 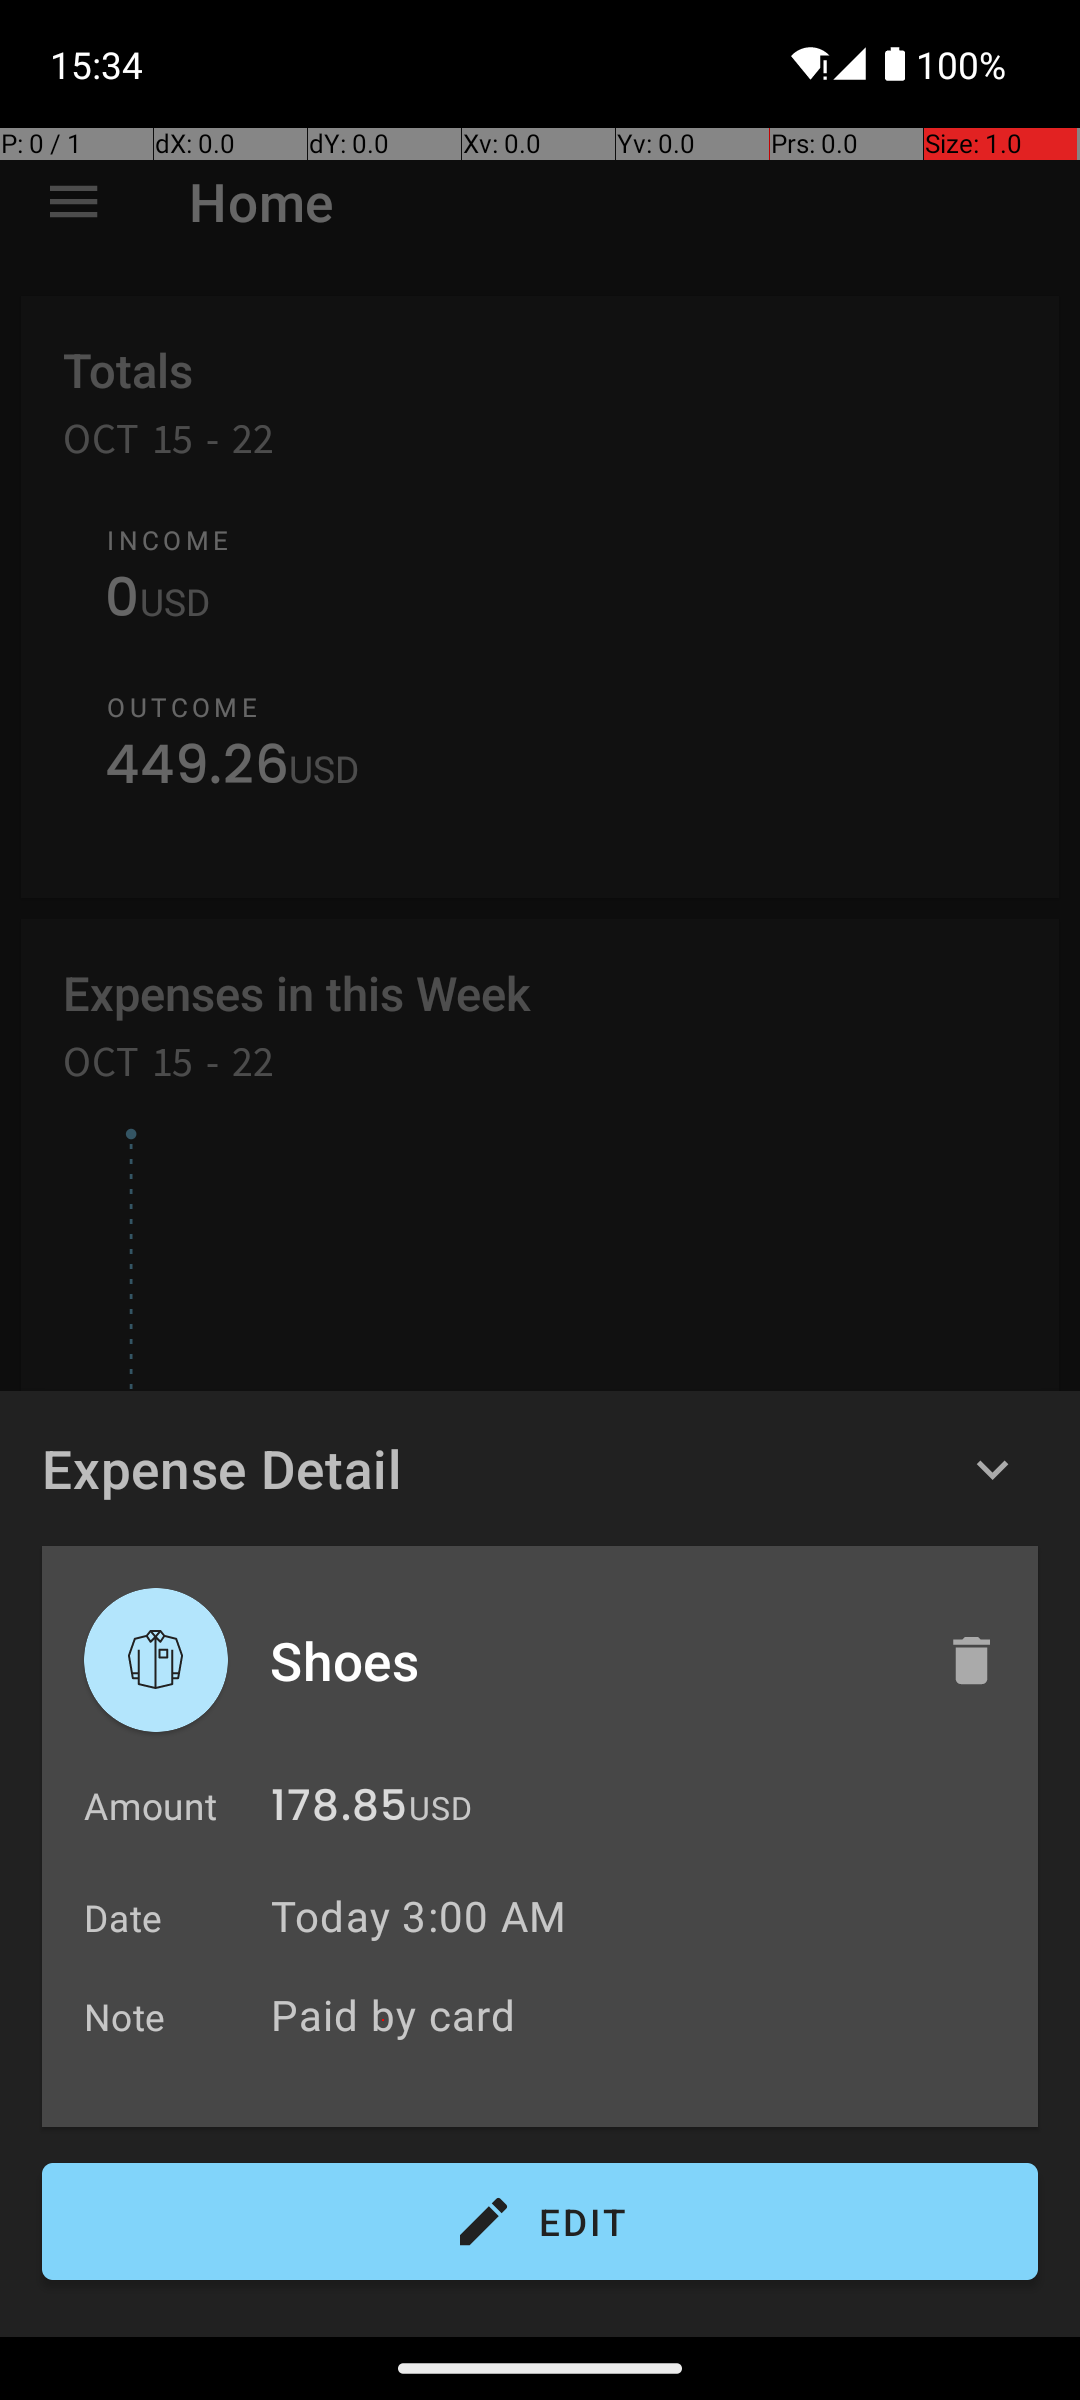 What do you see at coordinates (418, 1916) in the screenshot?
I see `Today 3:00 AM` at bounding box center [418, 1916].